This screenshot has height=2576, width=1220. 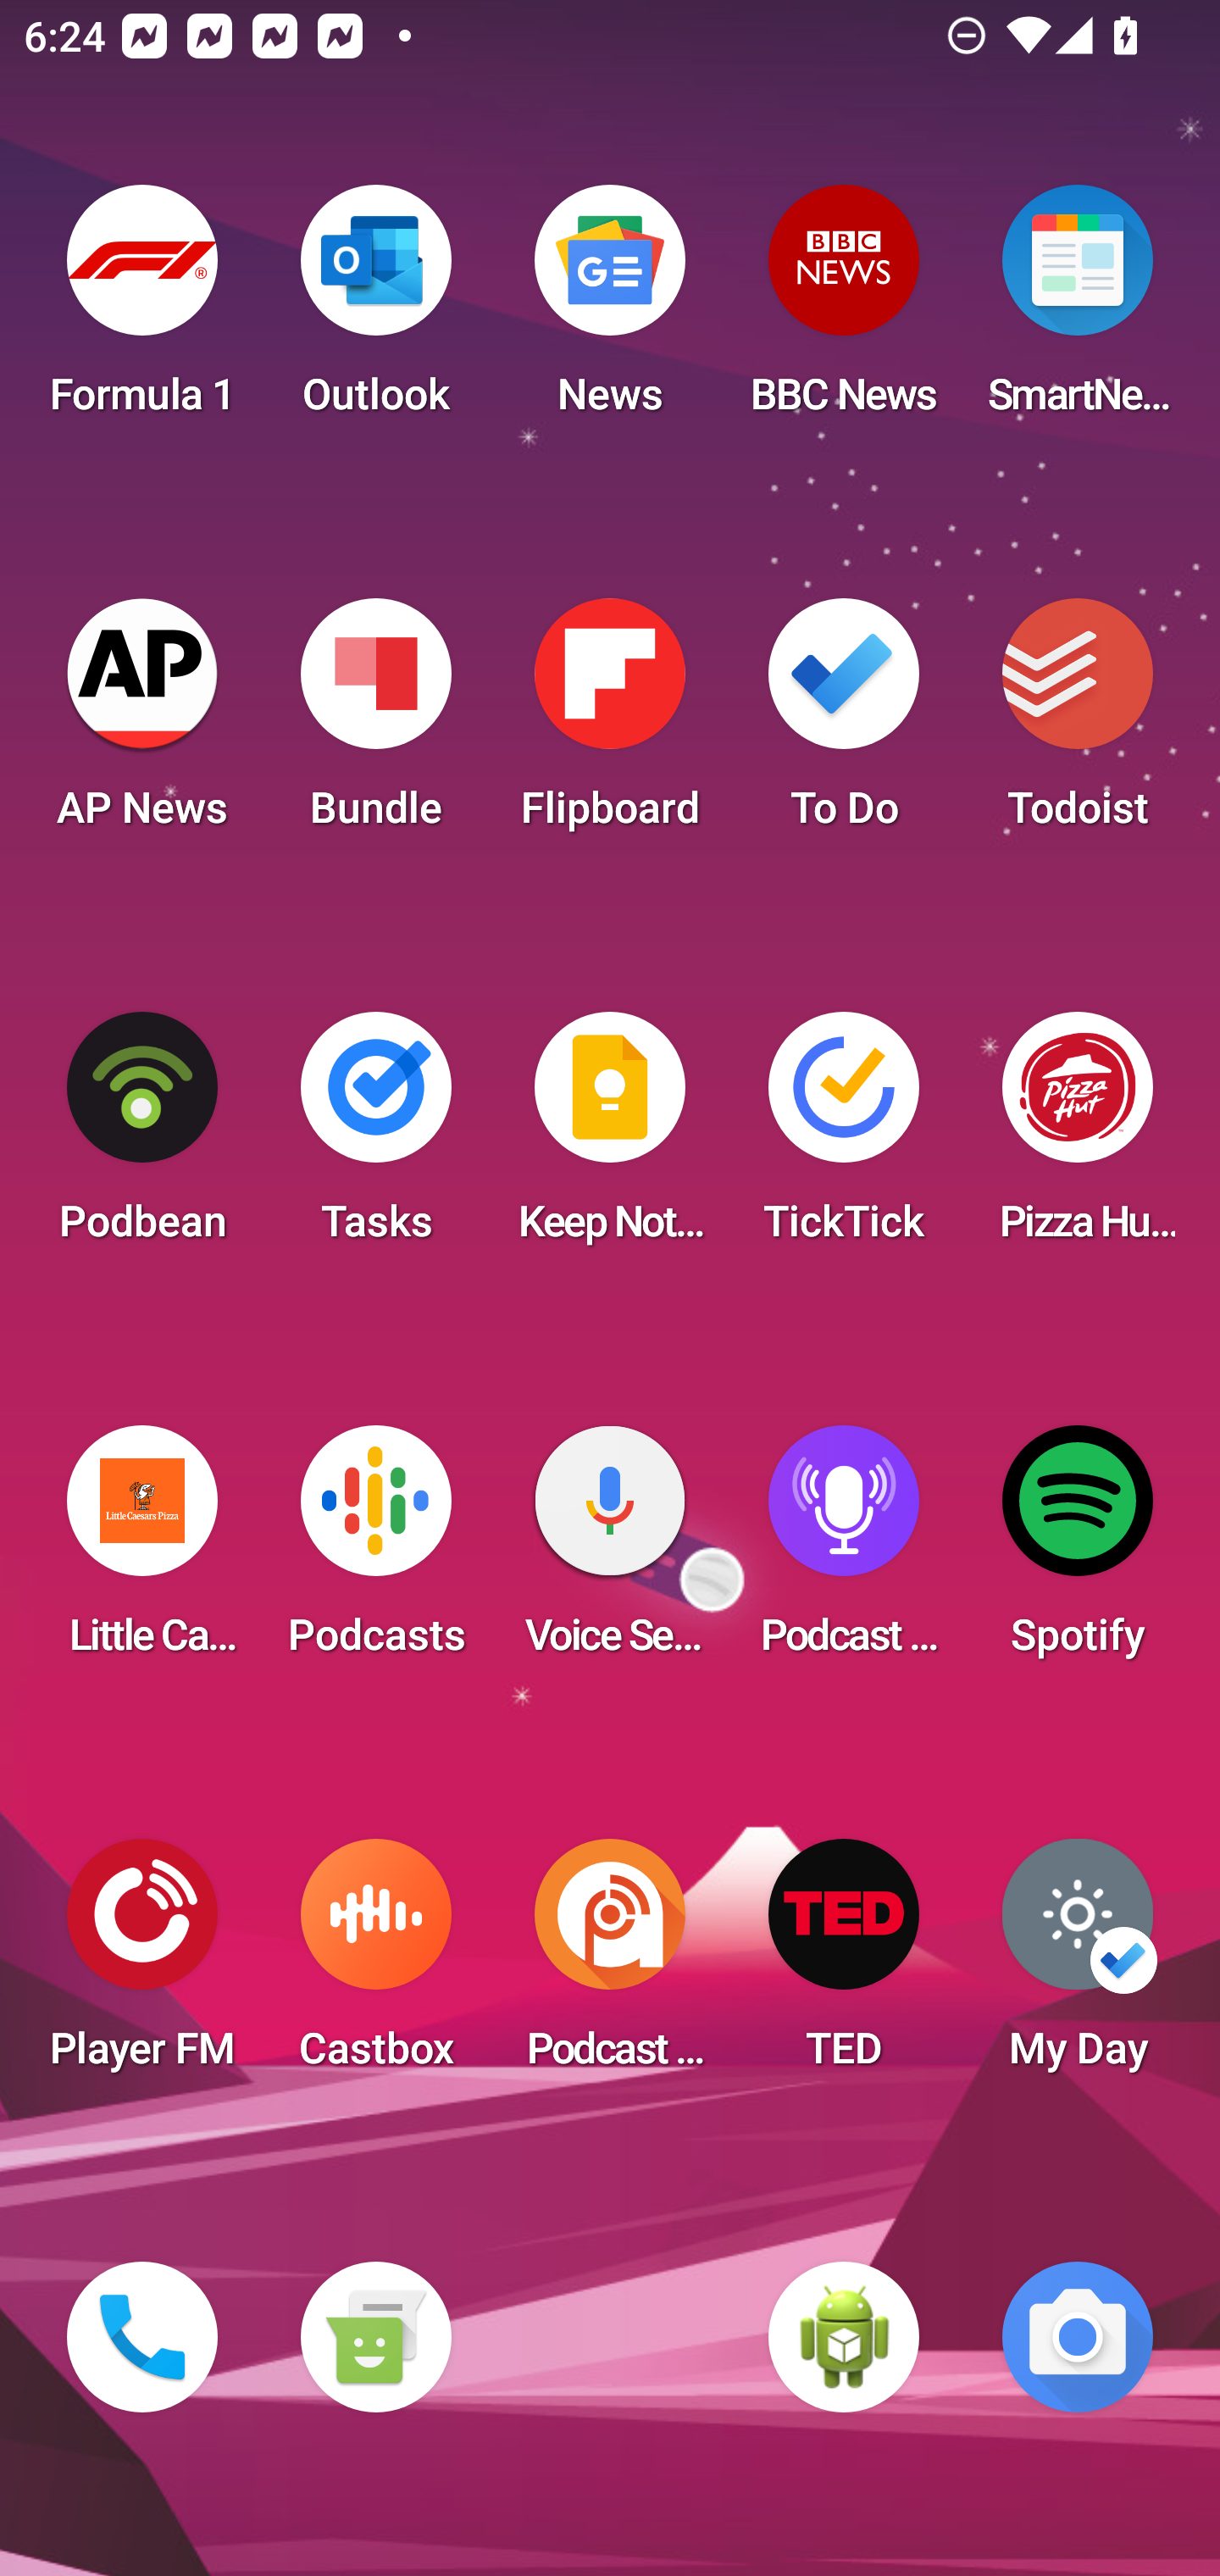 What do you see at coordinates (375, 1964) in the screenshot?
I see `Castbox` at bounding box center [375, 1964].